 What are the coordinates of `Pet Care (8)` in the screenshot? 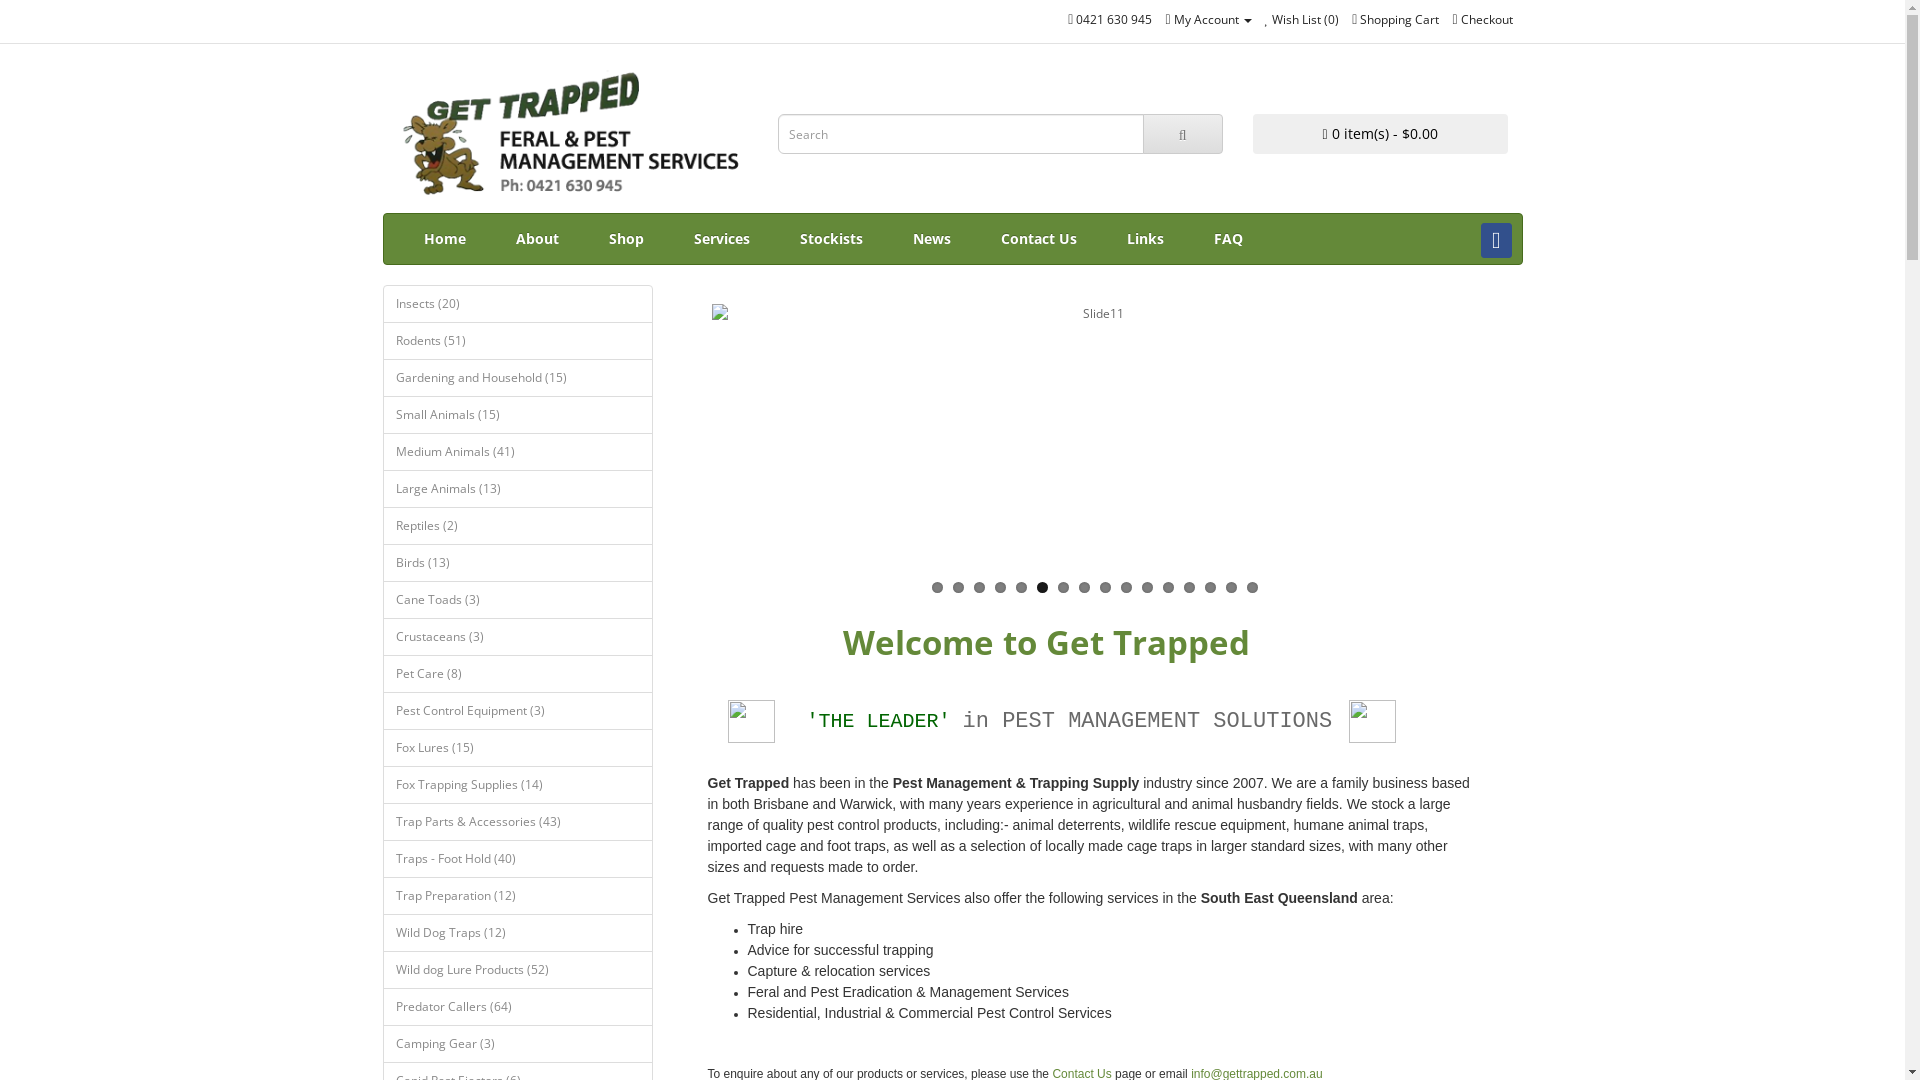 It's located at (517, 674).